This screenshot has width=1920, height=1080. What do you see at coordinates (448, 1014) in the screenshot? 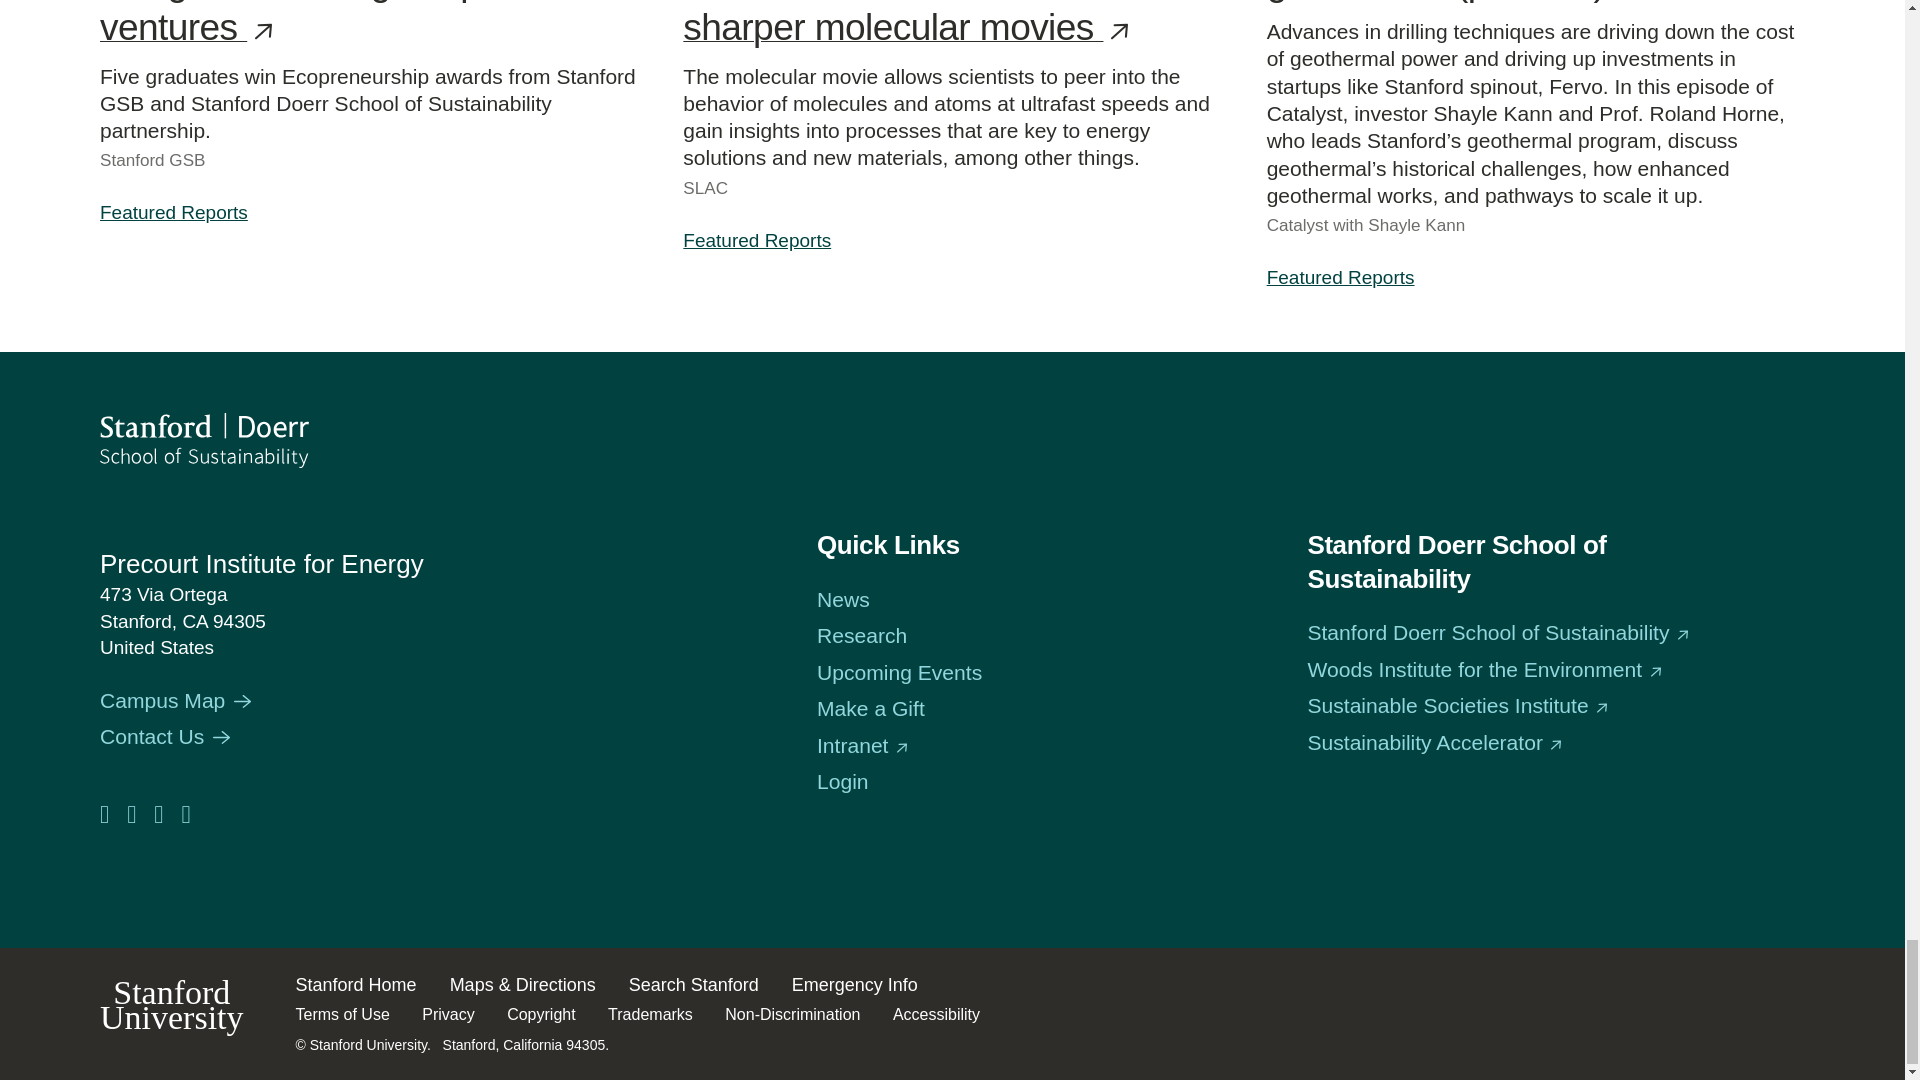
I see `Privacy and cookie policy` at bounding box center [448, 1014].